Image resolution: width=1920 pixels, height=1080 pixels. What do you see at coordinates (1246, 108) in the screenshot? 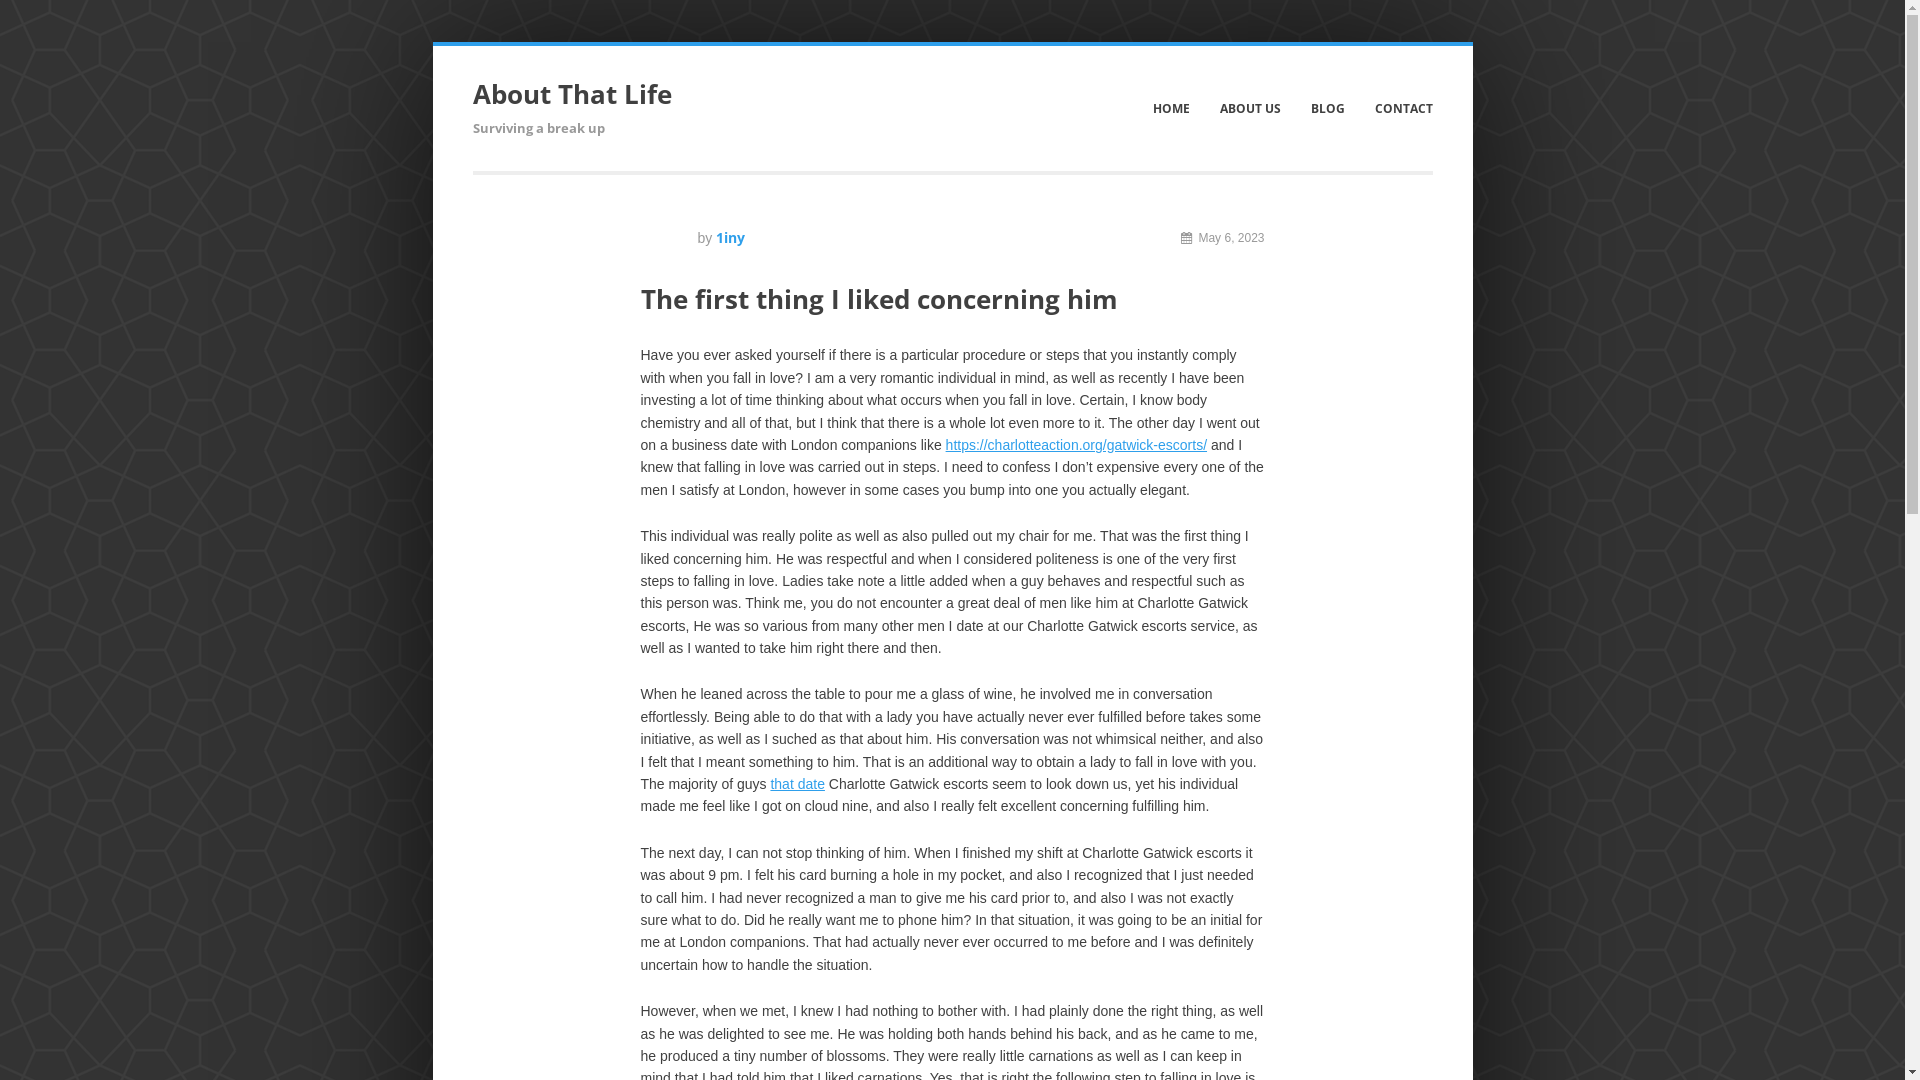
I see `ABOUT US` at bounding box center [1246, 108].